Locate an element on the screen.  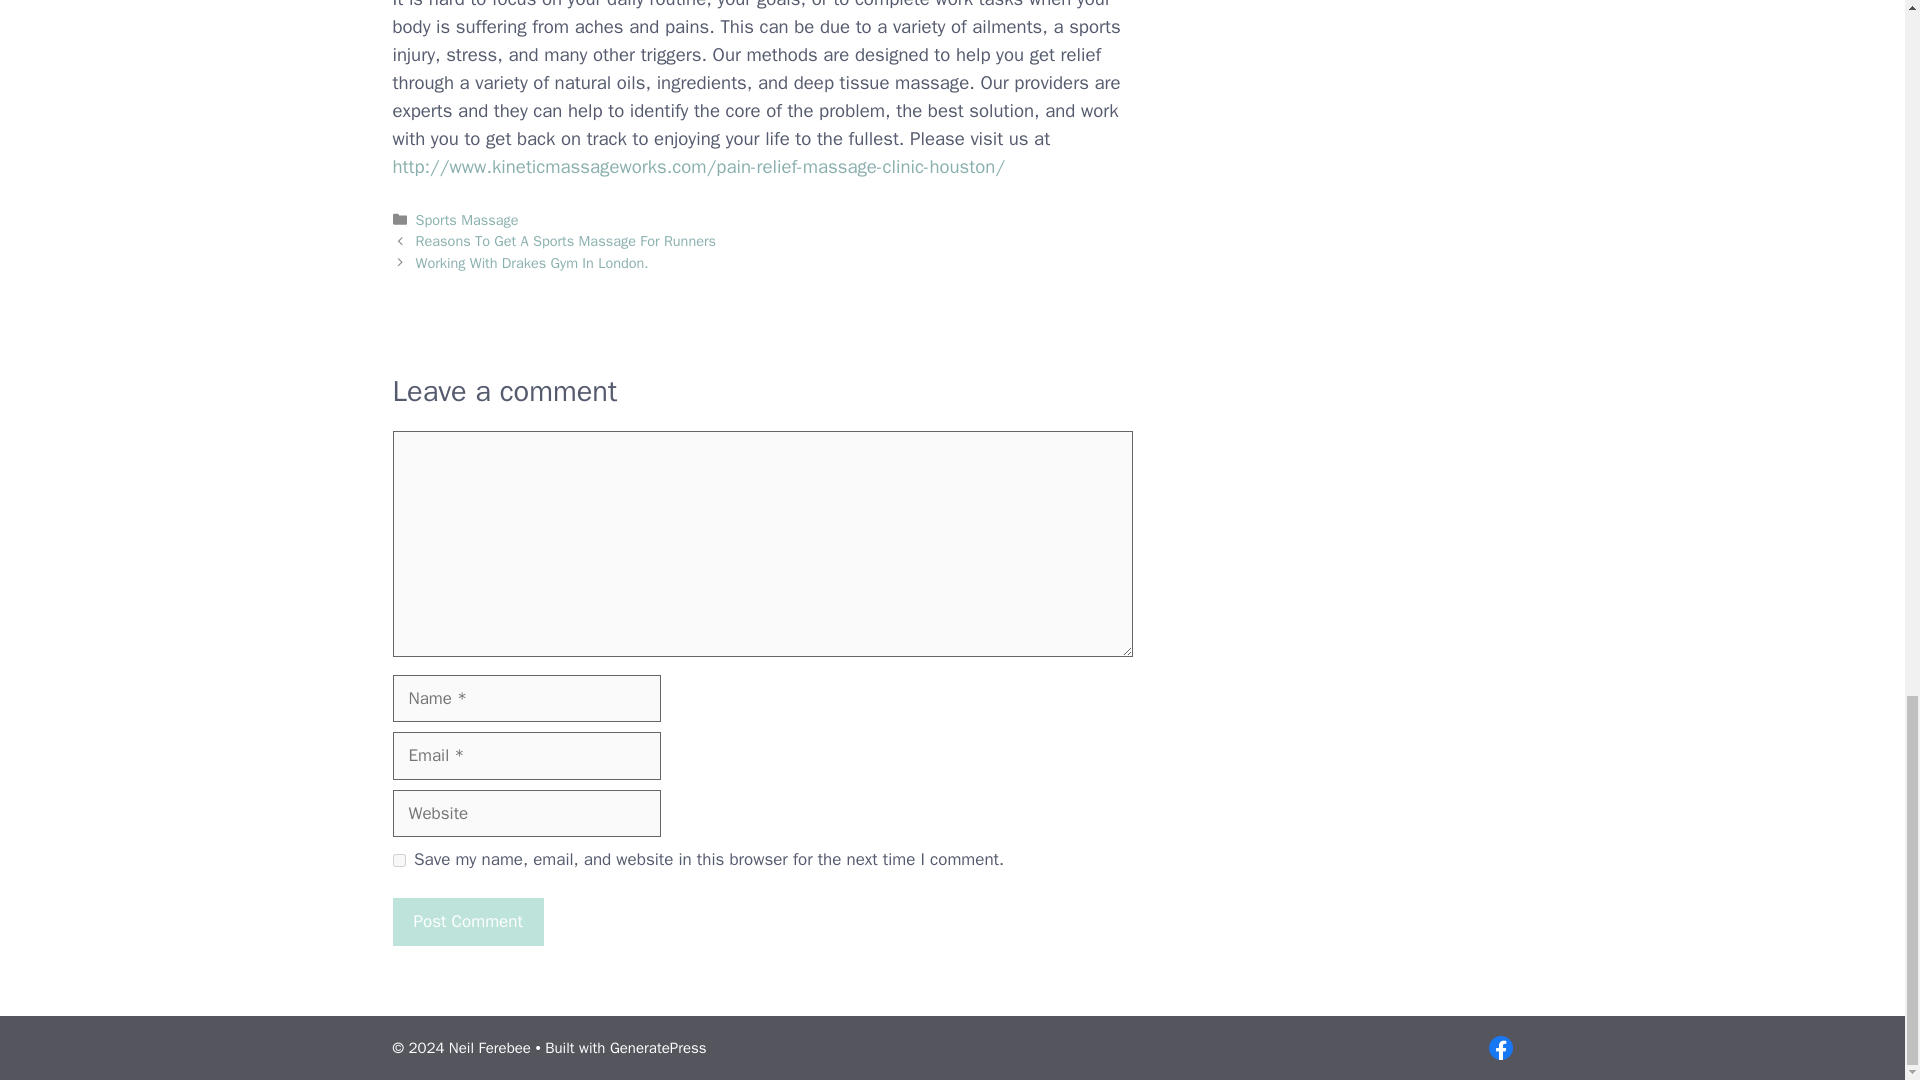
Sports Massage is located at coordinates (467, 219).